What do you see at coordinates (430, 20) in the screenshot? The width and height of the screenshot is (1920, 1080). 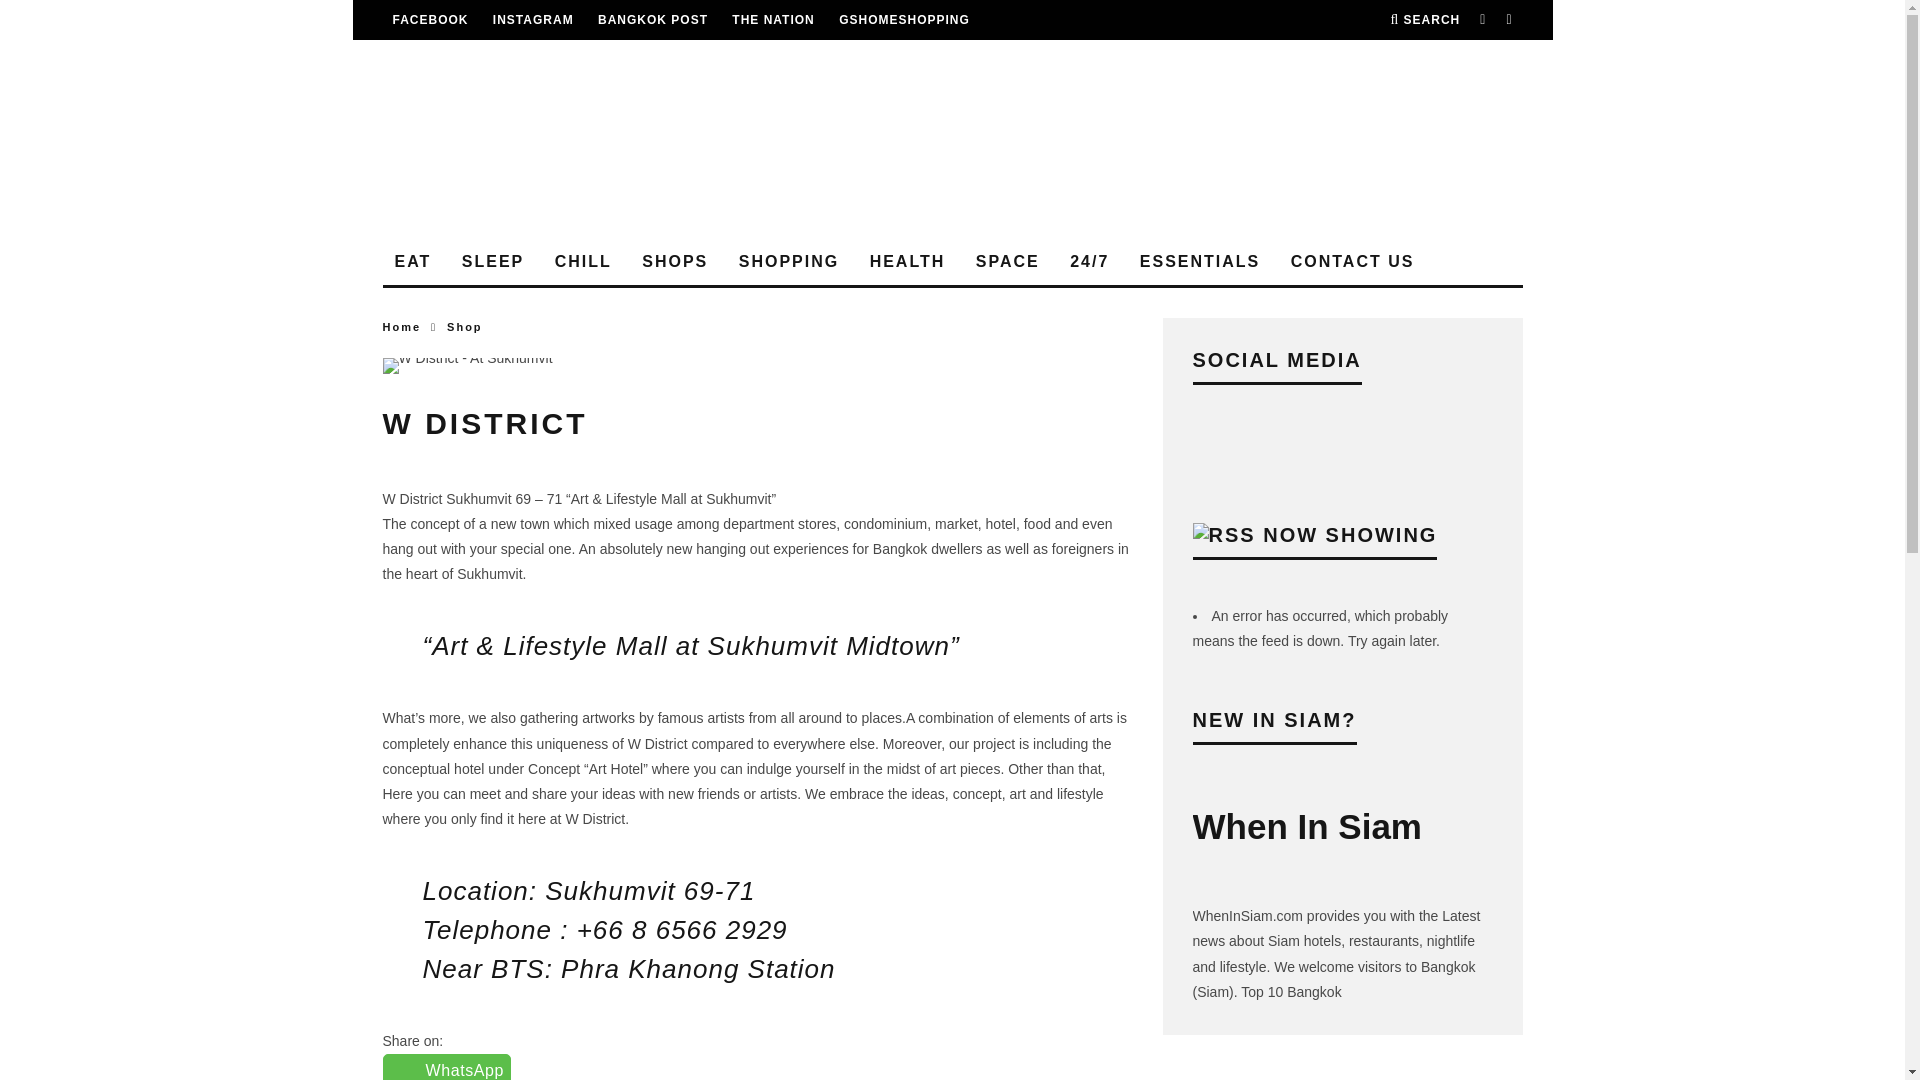 I see `When In Siam` at bounding box center [430, 20].